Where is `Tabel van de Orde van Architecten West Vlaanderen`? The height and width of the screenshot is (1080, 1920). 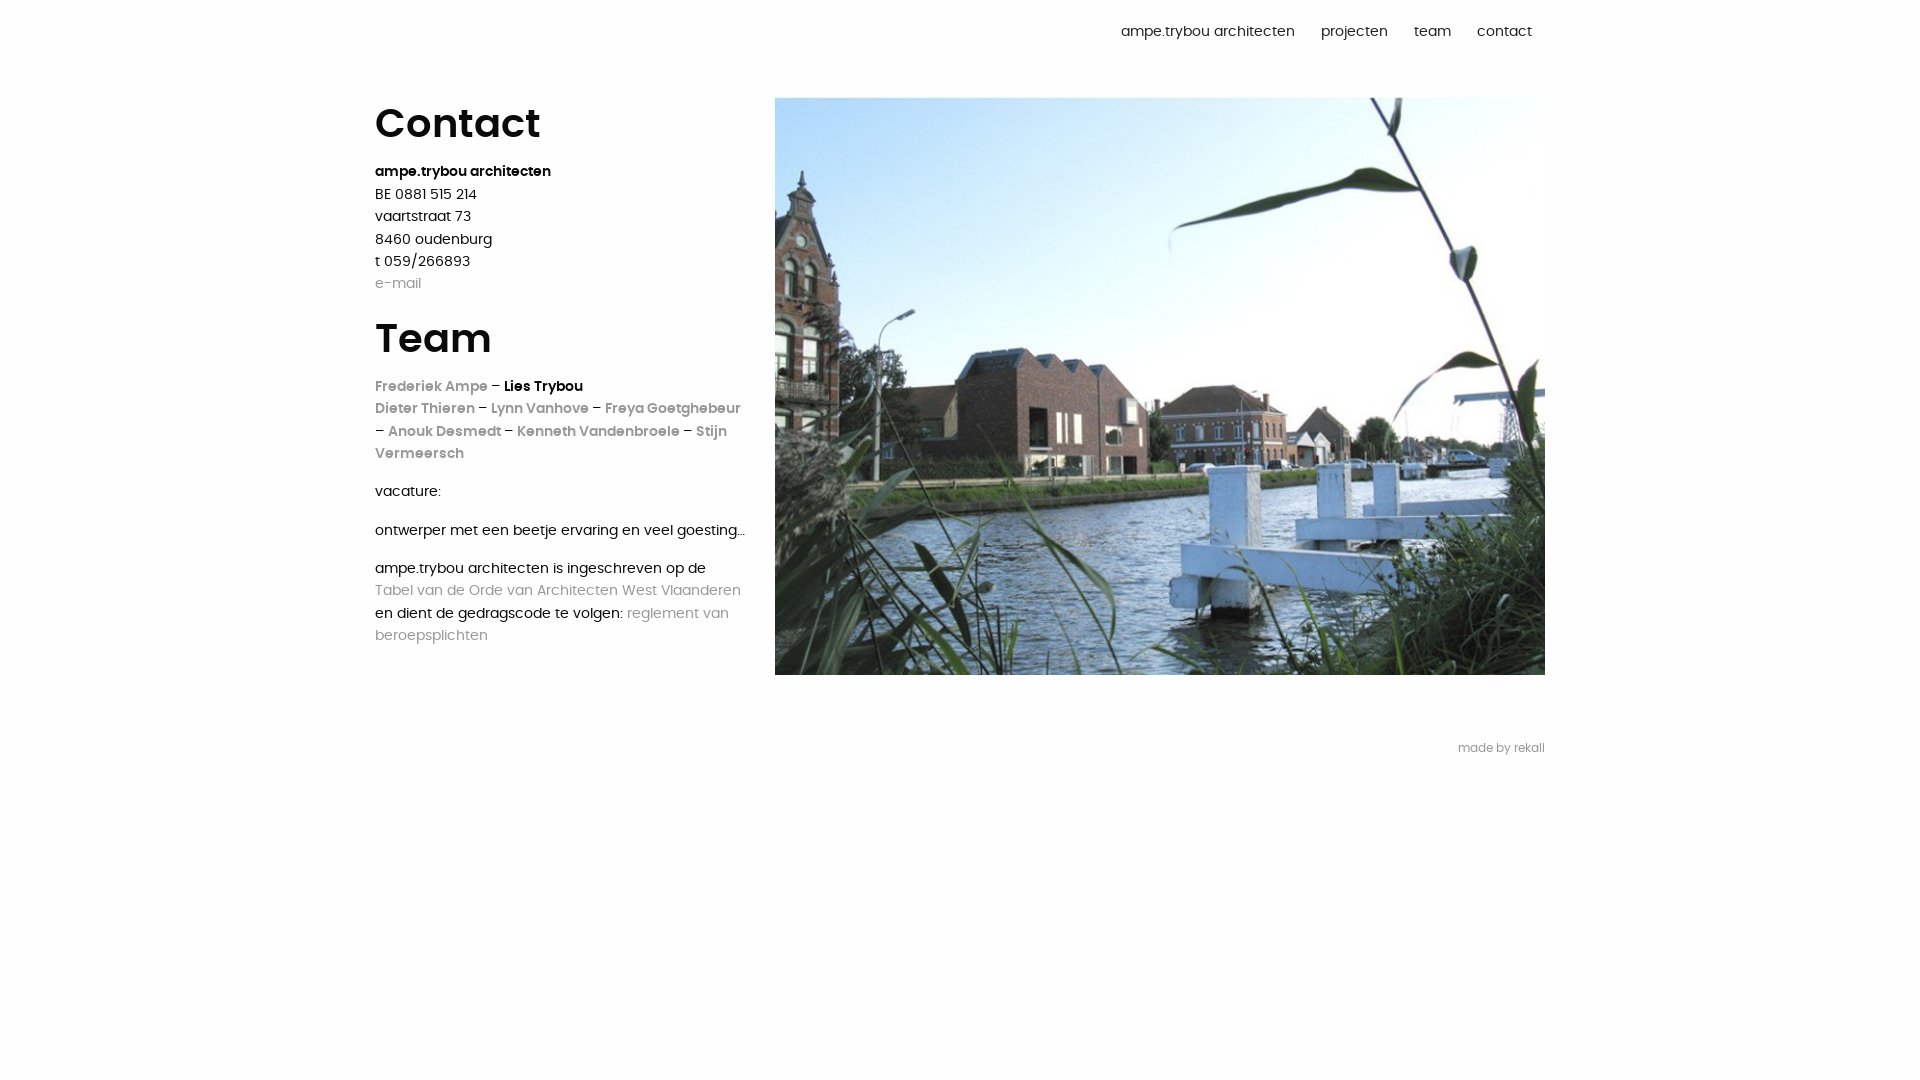 Tabel van de Orde van Architecten West Vlaanderen is located at coordinates (558, 591).